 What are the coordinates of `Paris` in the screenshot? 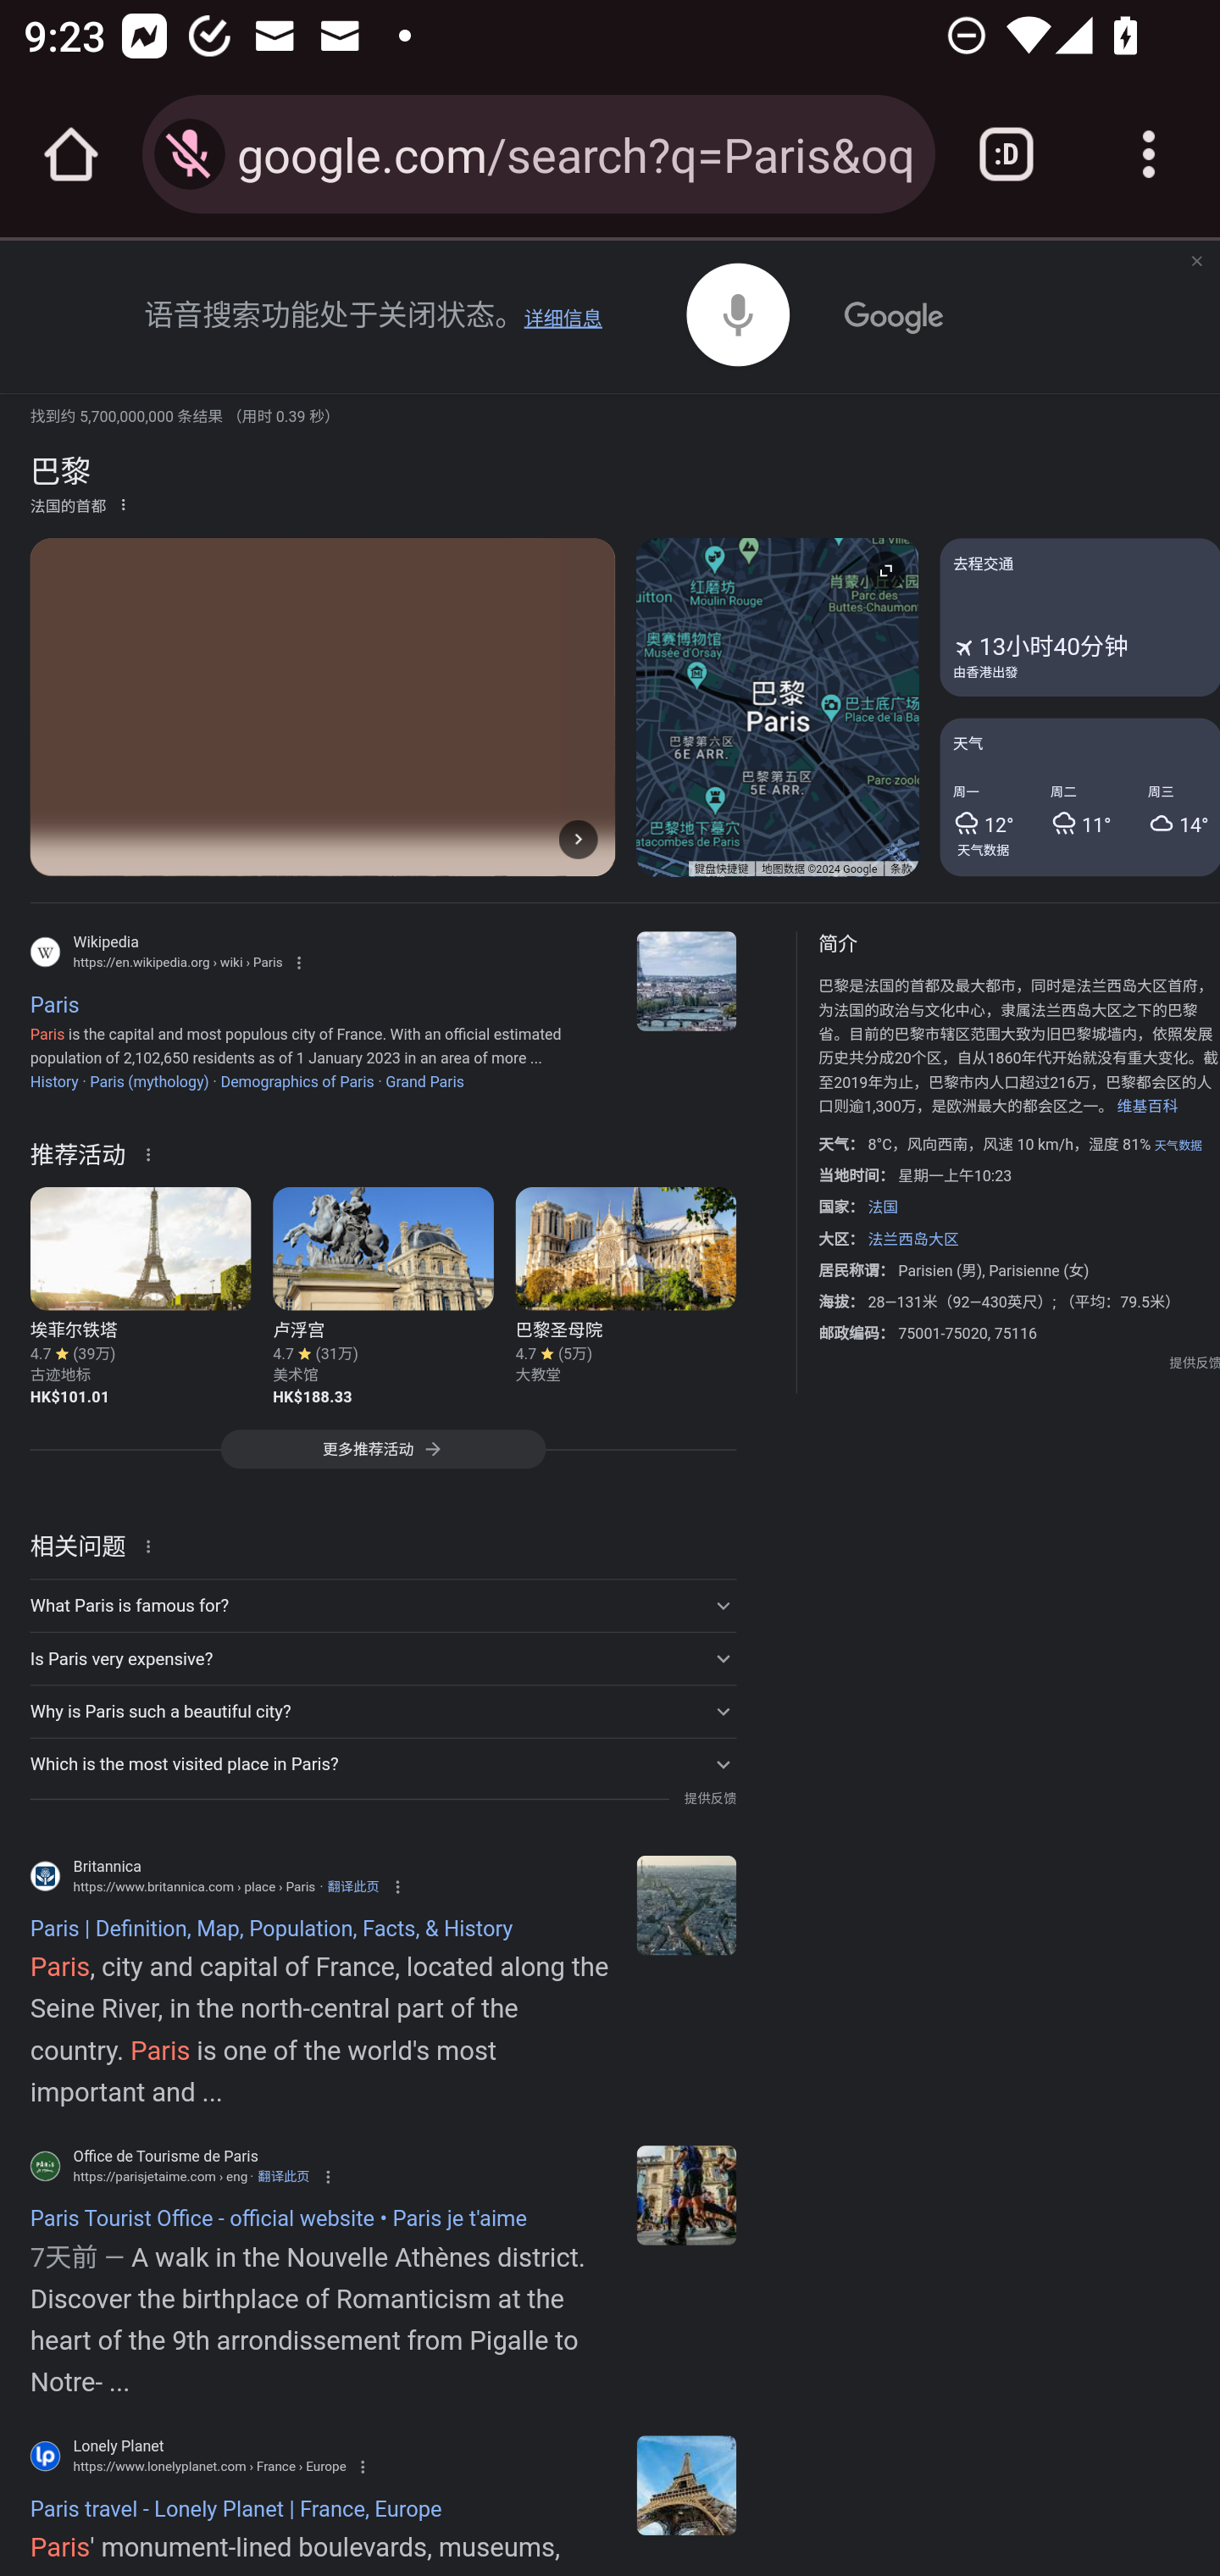 It's located at (686, 981).